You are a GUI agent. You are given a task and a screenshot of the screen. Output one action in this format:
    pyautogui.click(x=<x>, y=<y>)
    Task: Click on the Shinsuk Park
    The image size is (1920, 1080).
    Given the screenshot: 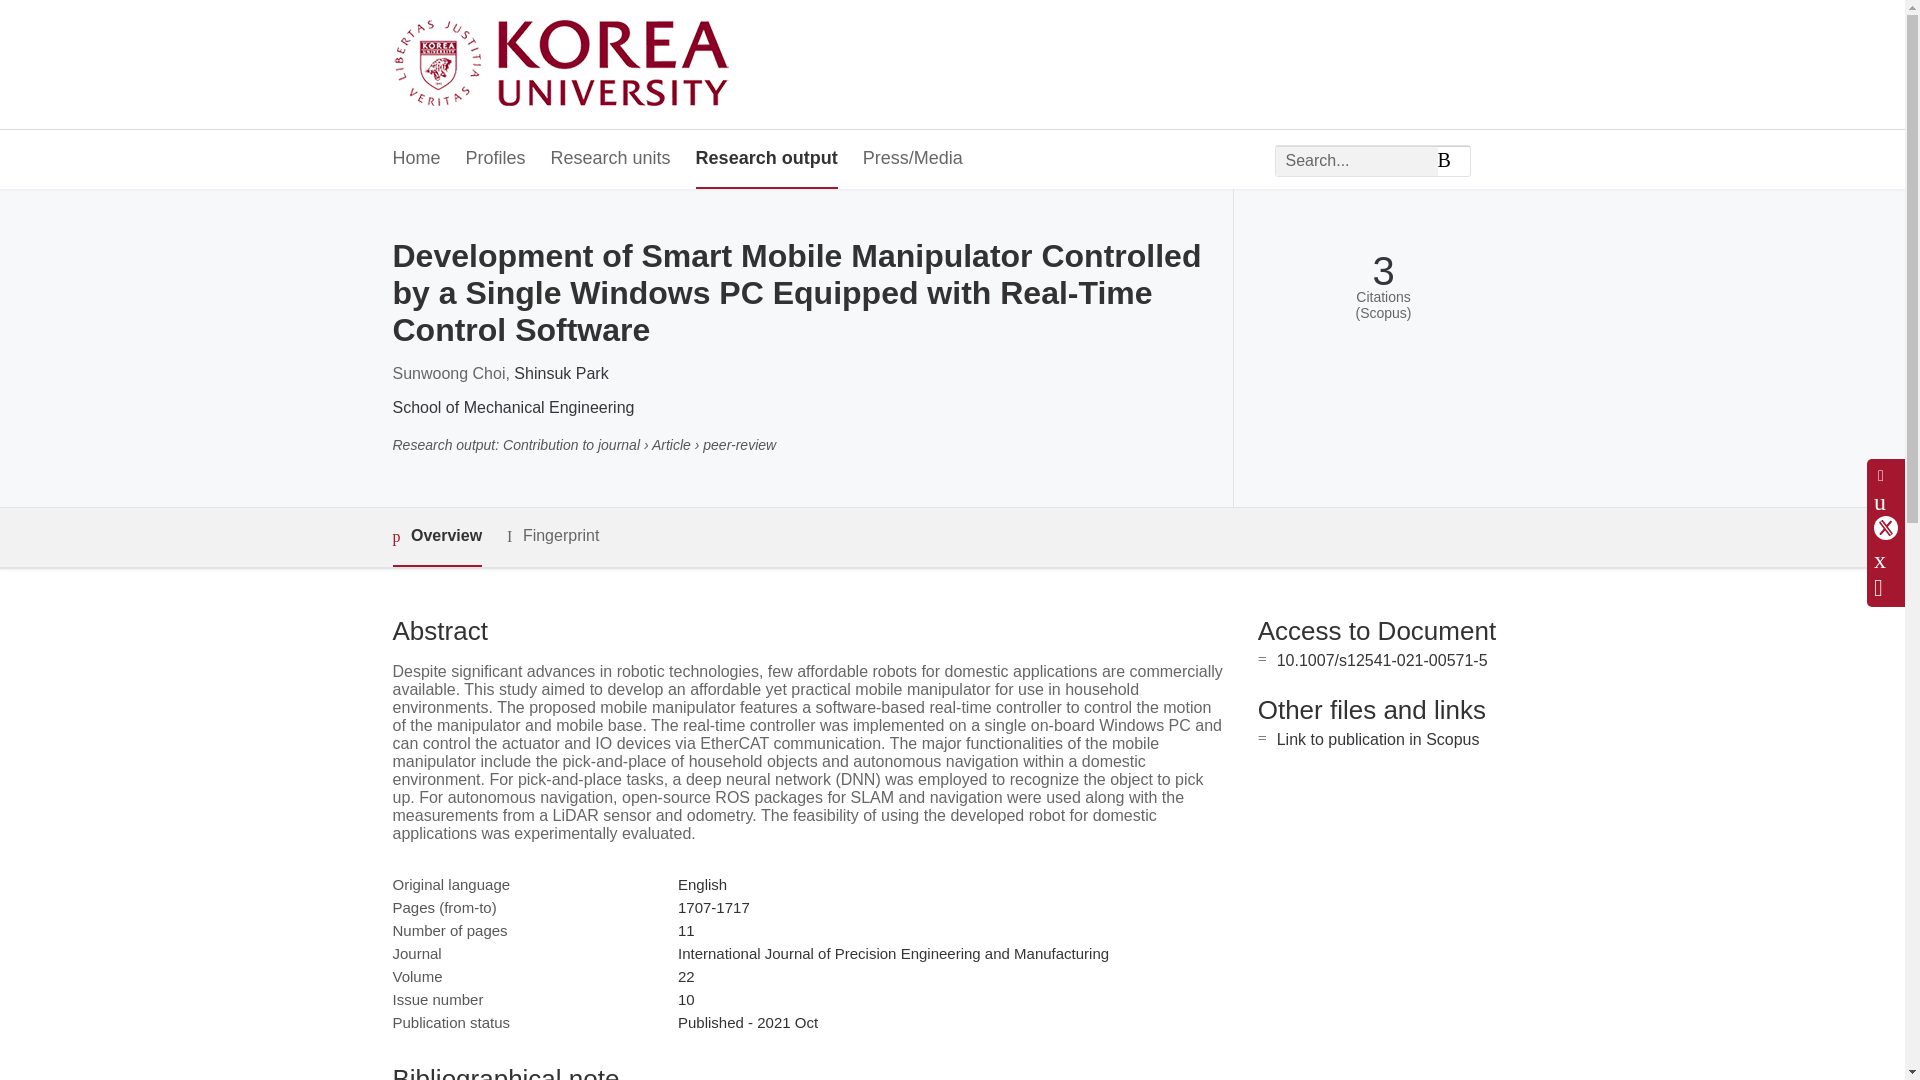 What is the action you would take?
    pyautogui.click(x=561, y=374)
    